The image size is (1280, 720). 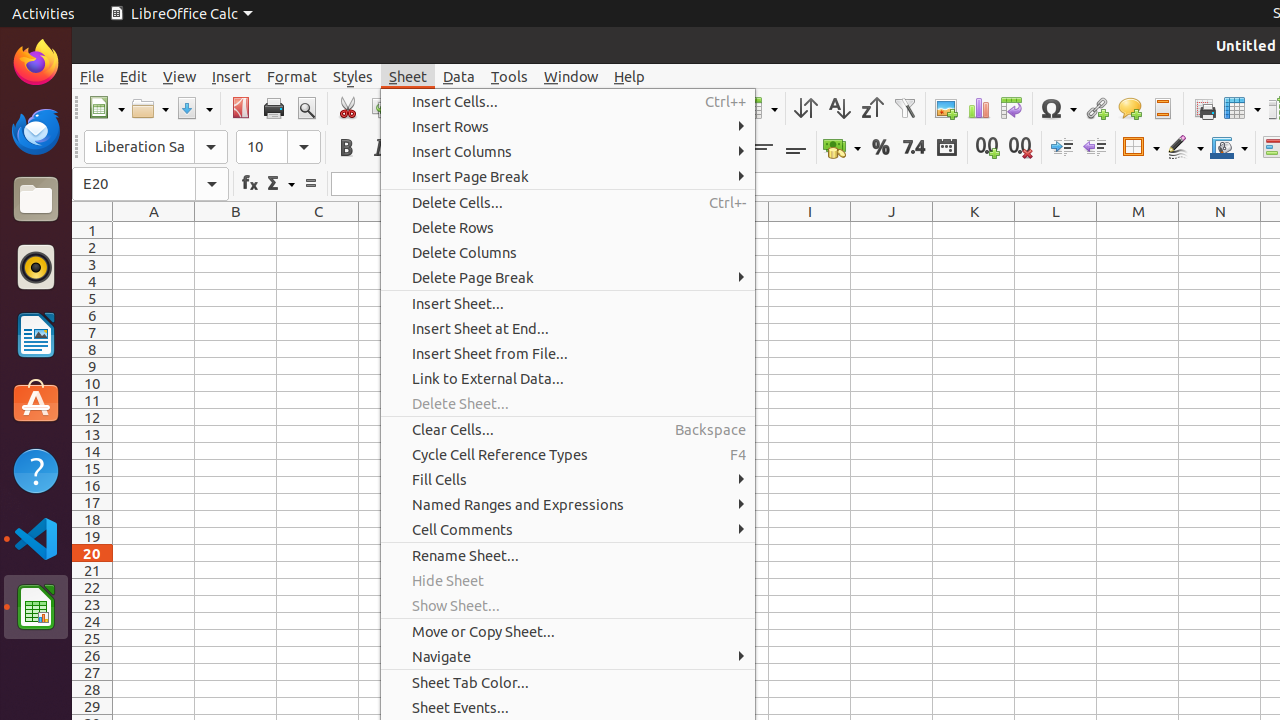 I want to click on Rhythmbox, so click(x=36, y=267).